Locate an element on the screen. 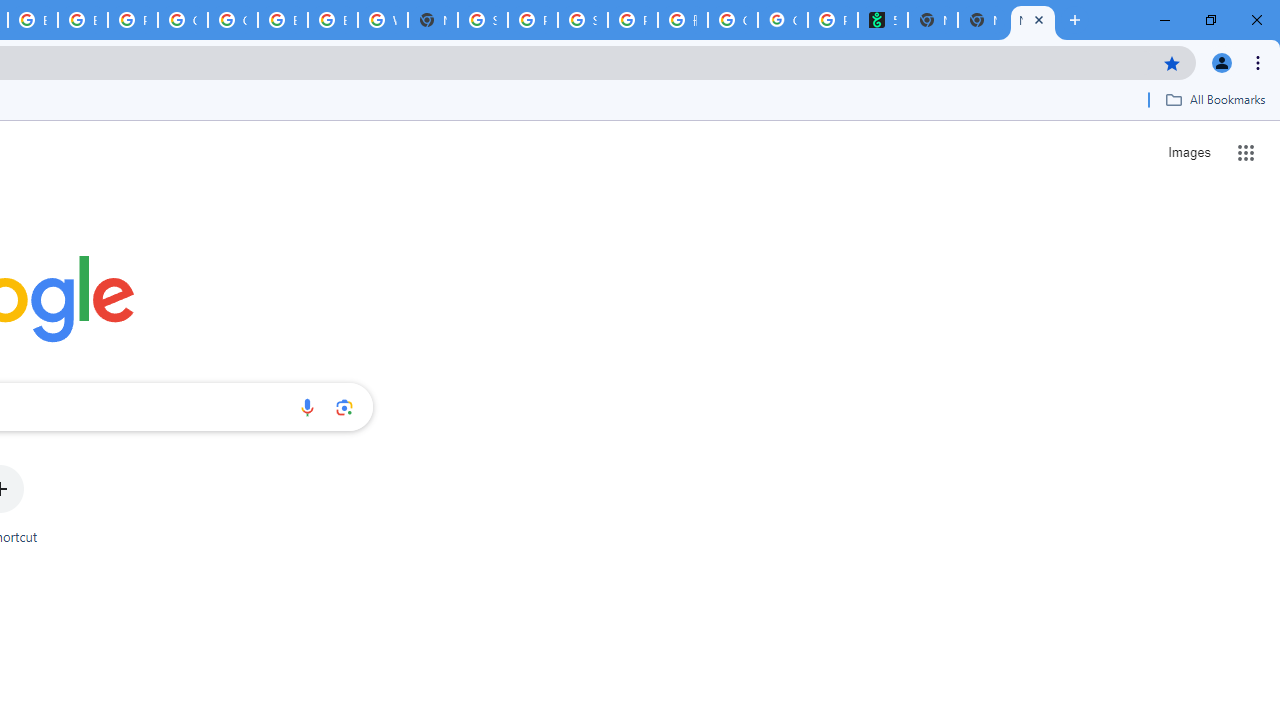 Image resolution: width=1280 pixels, height=720 pixels. Google Cloud Platform is located at coordinates (232, 20).